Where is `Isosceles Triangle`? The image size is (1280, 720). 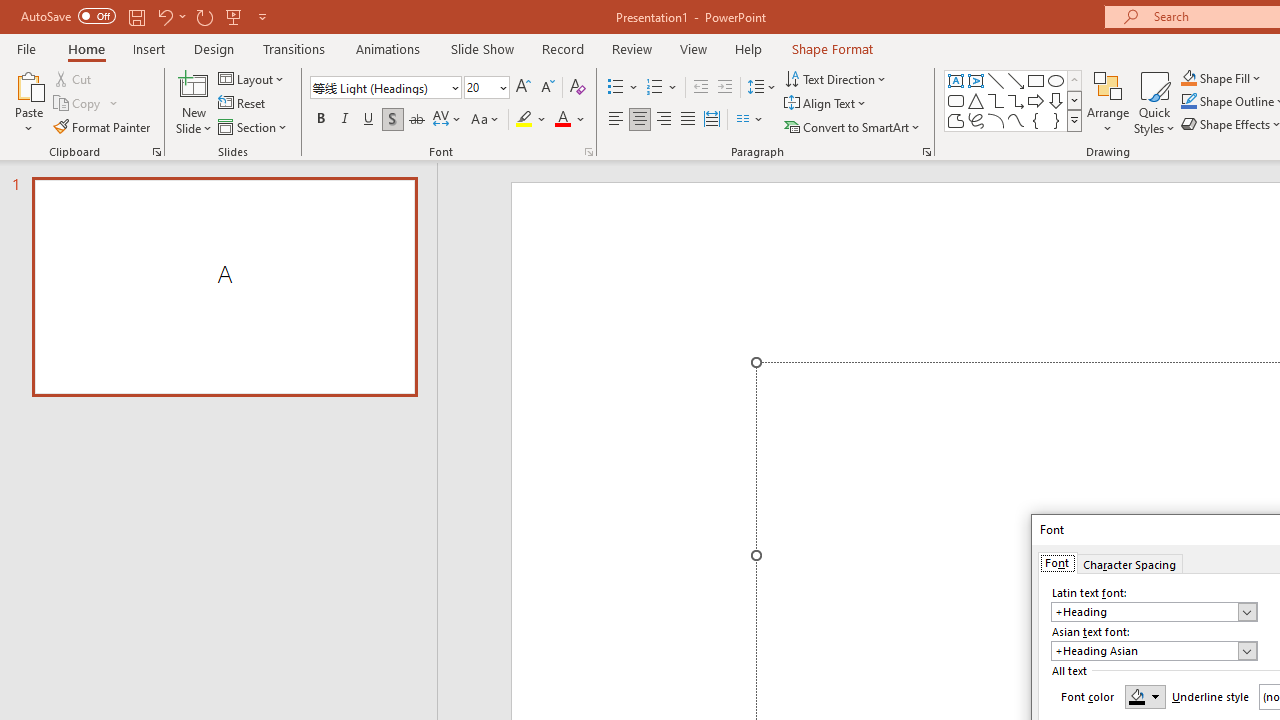
Isosceles Triangle is located at coordinates (976, 100).